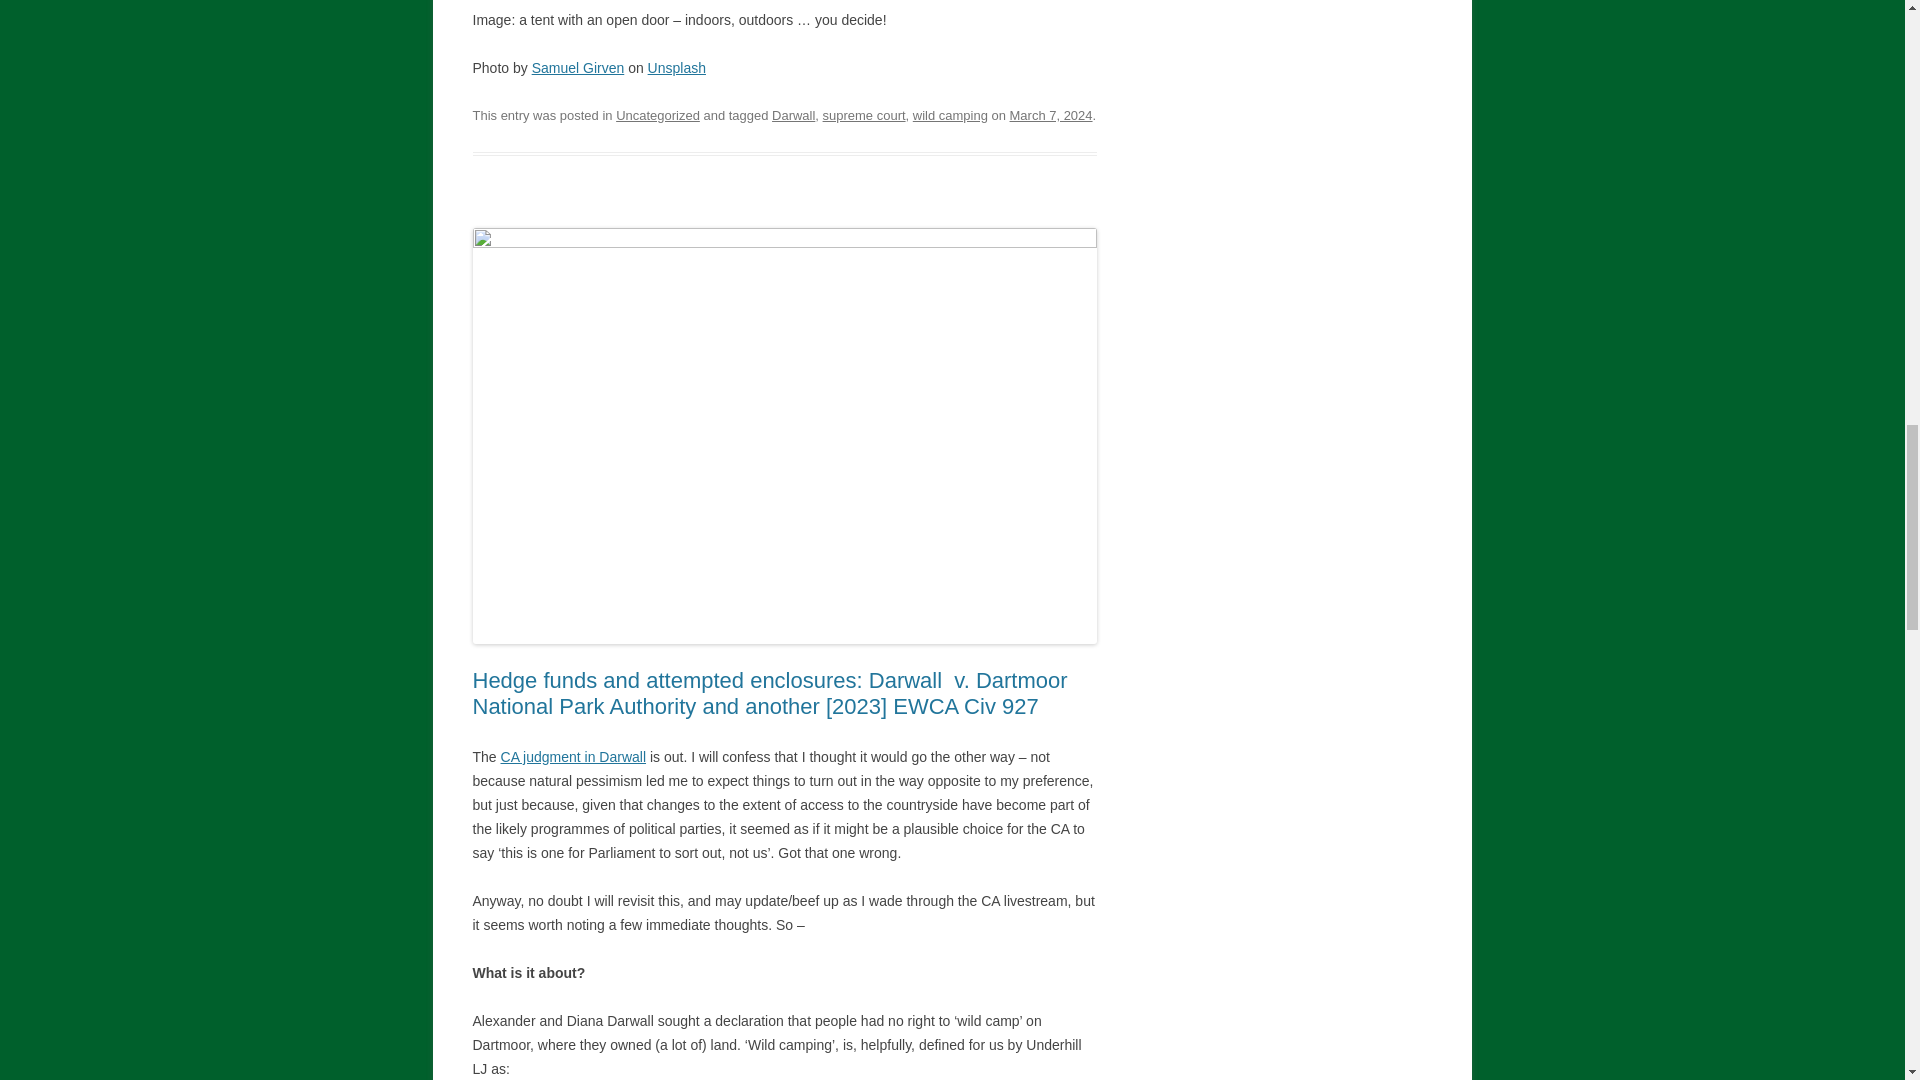  Describe the element at coordinates (792, 116) in the screenshot. I see `Darwall` at that location.